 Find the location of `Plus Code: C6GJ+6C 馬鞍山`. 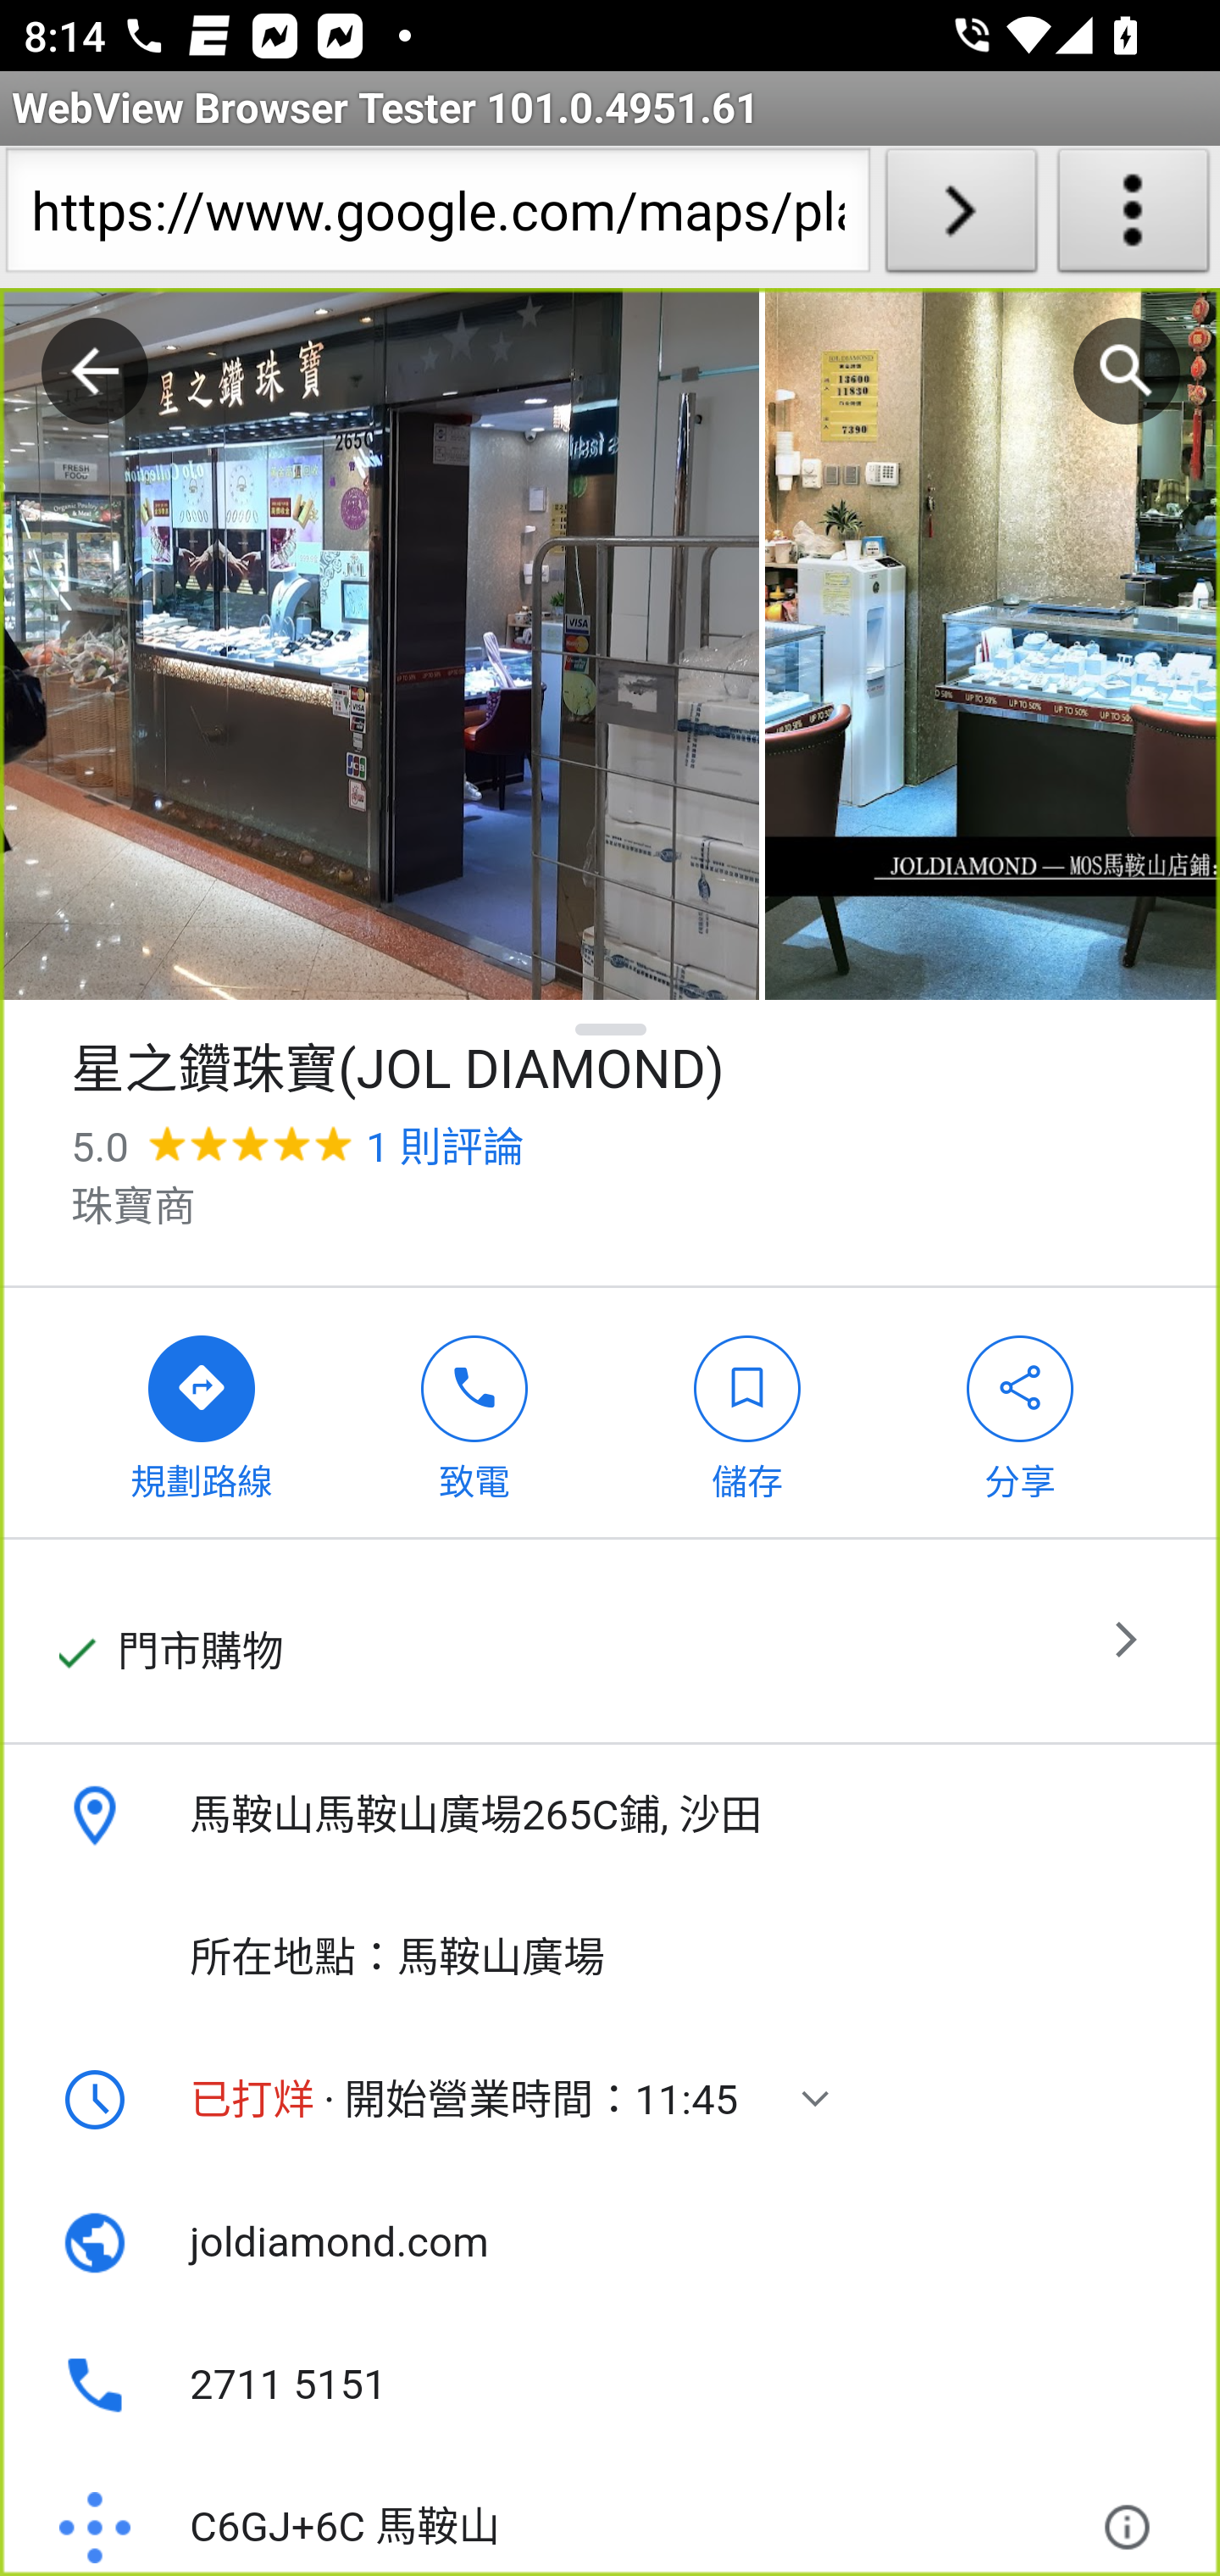

Plus Code: C6GJ+6C 馬鞍山 is located at coordinates (568, 2514).